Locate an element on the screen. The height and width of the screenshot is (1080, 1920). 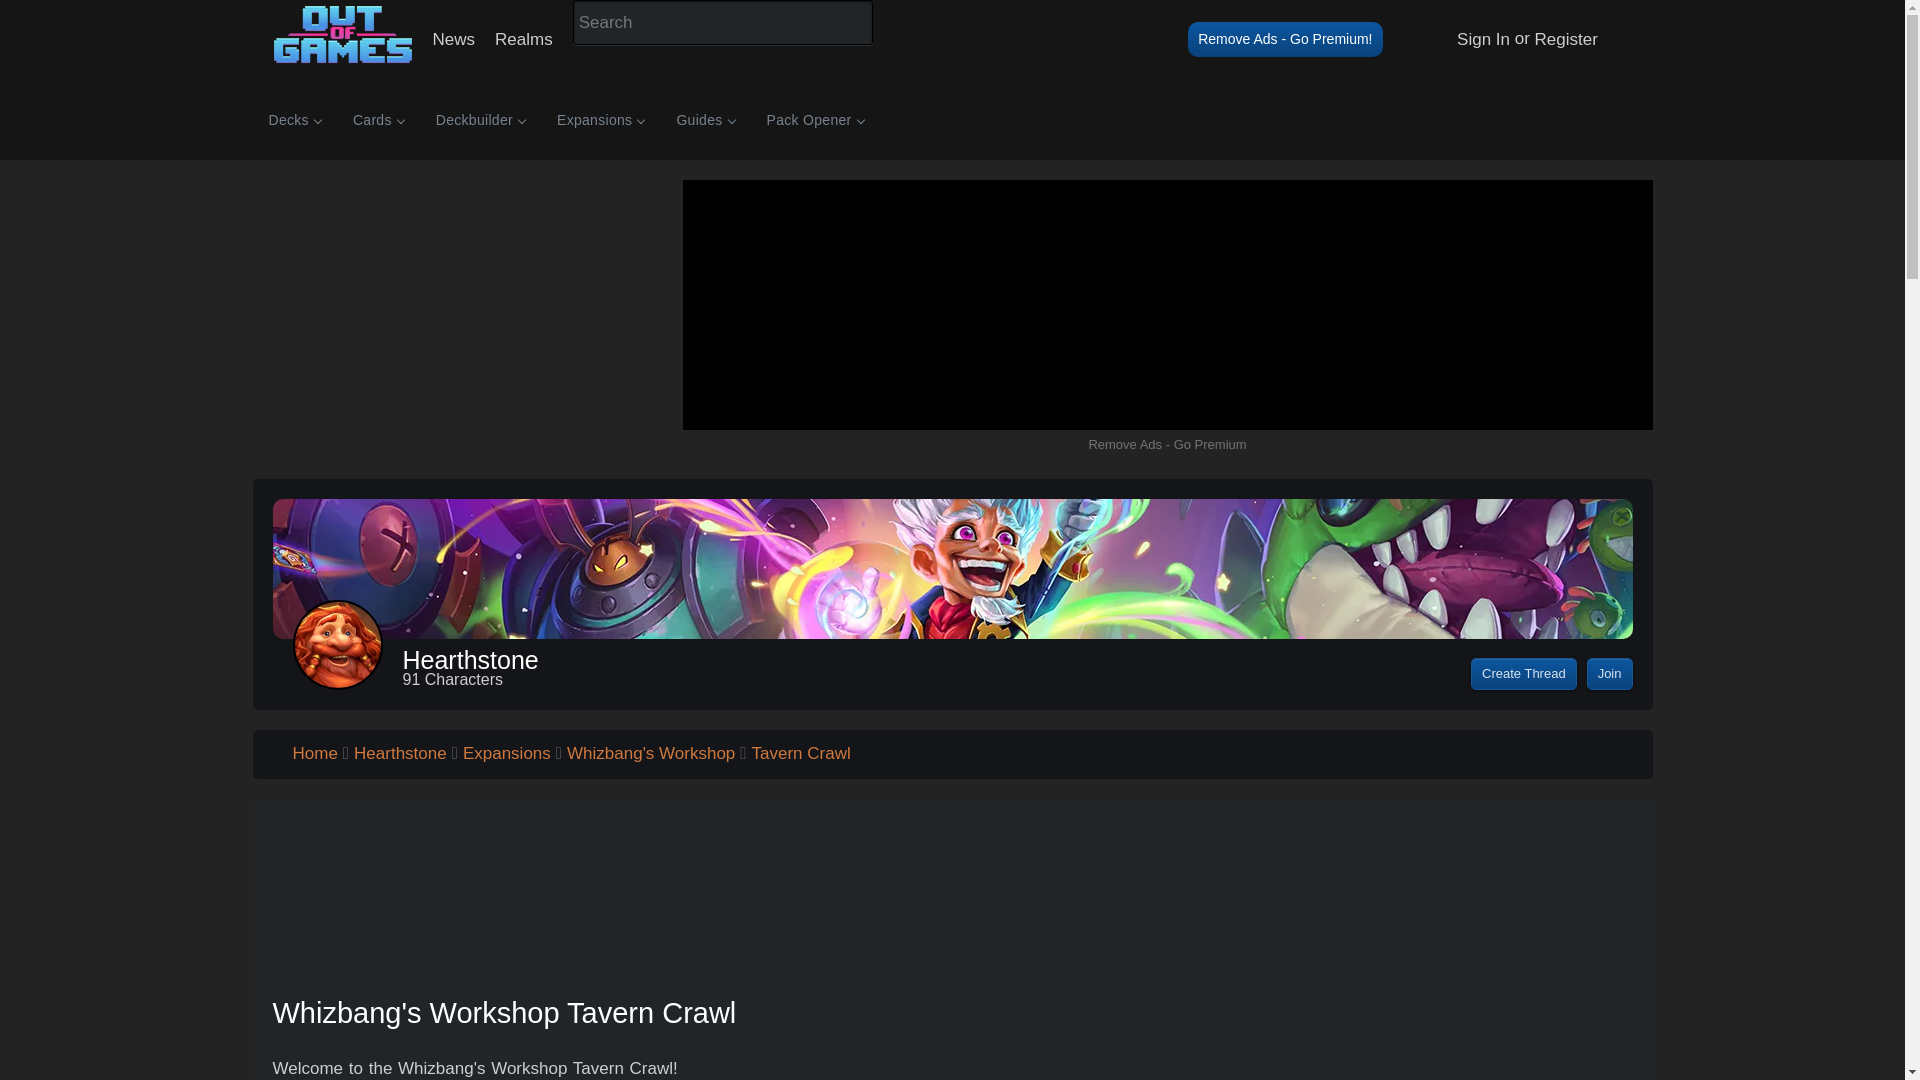
View all Realms is located at coordinates (524, 40).